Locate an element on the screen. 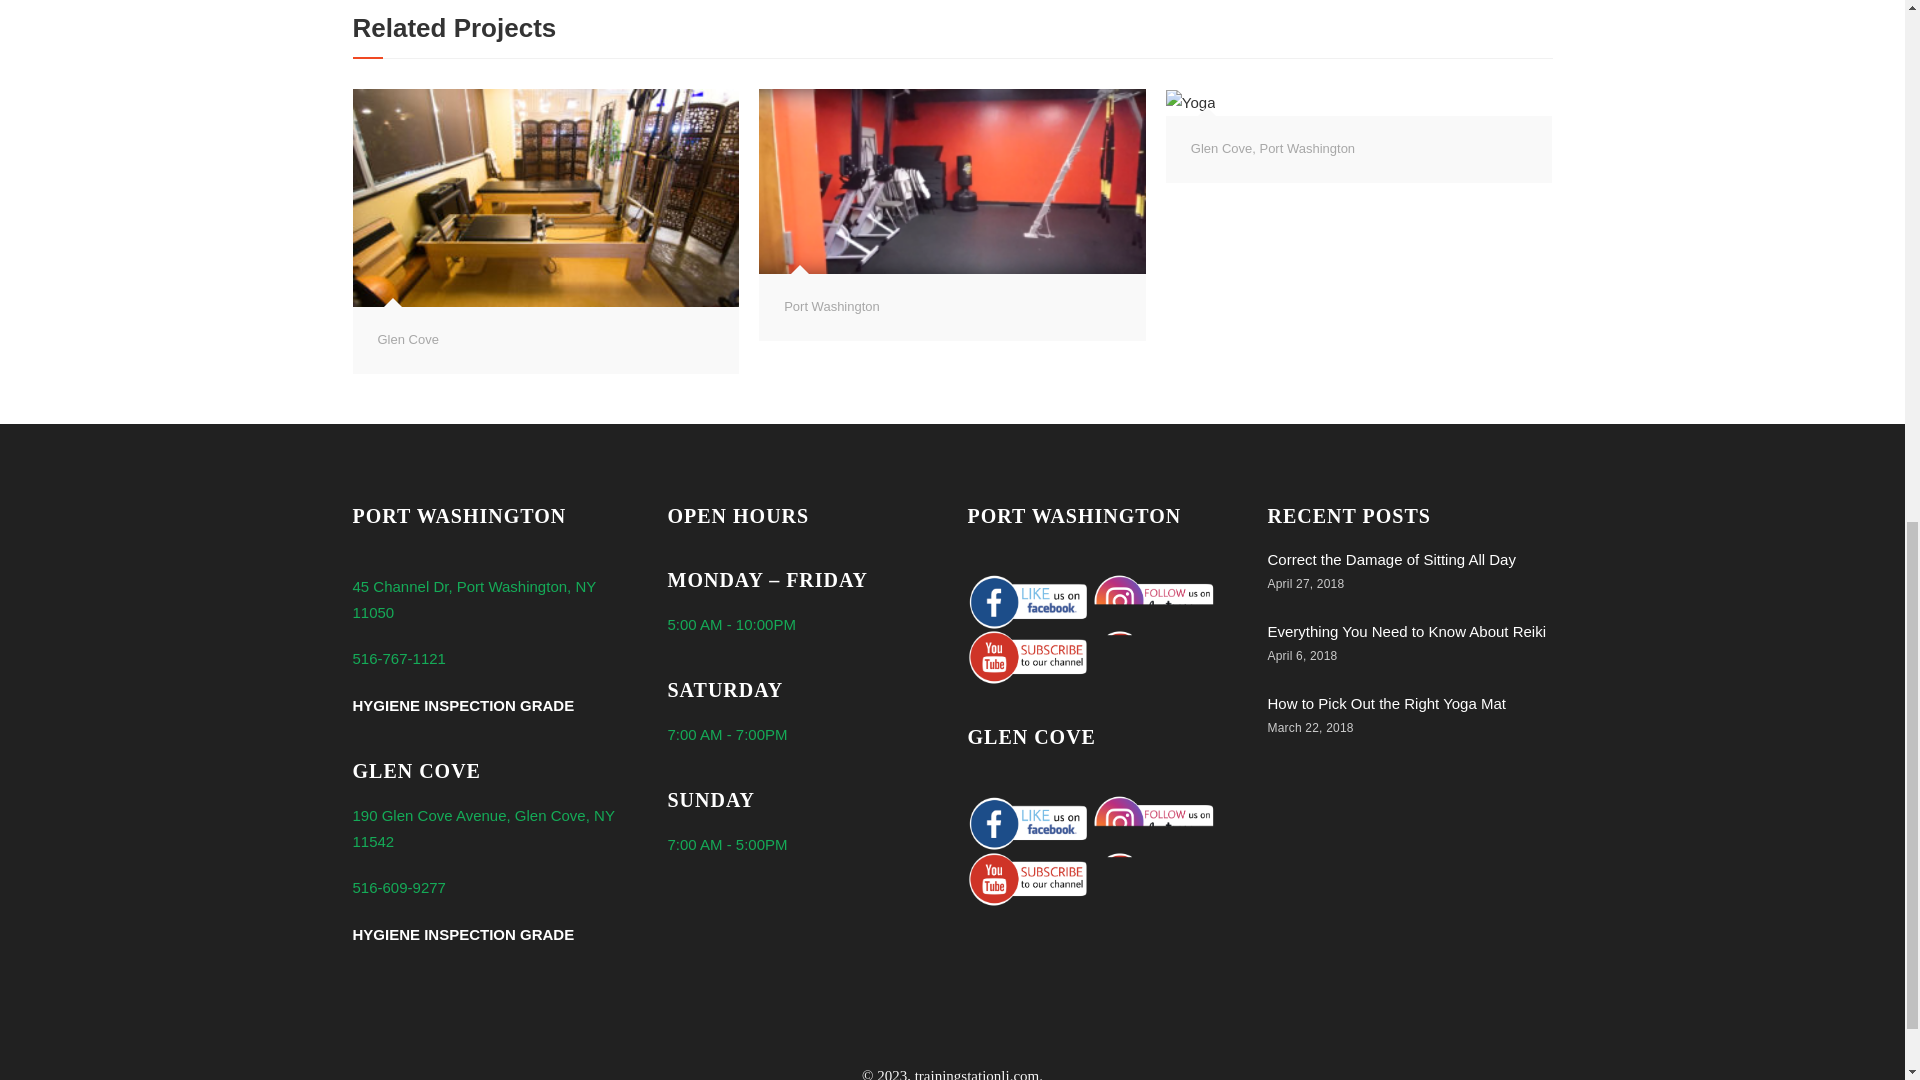 This screenshot has width=1920, height=1080. Glen Cove is located at coordinates (408, 338).